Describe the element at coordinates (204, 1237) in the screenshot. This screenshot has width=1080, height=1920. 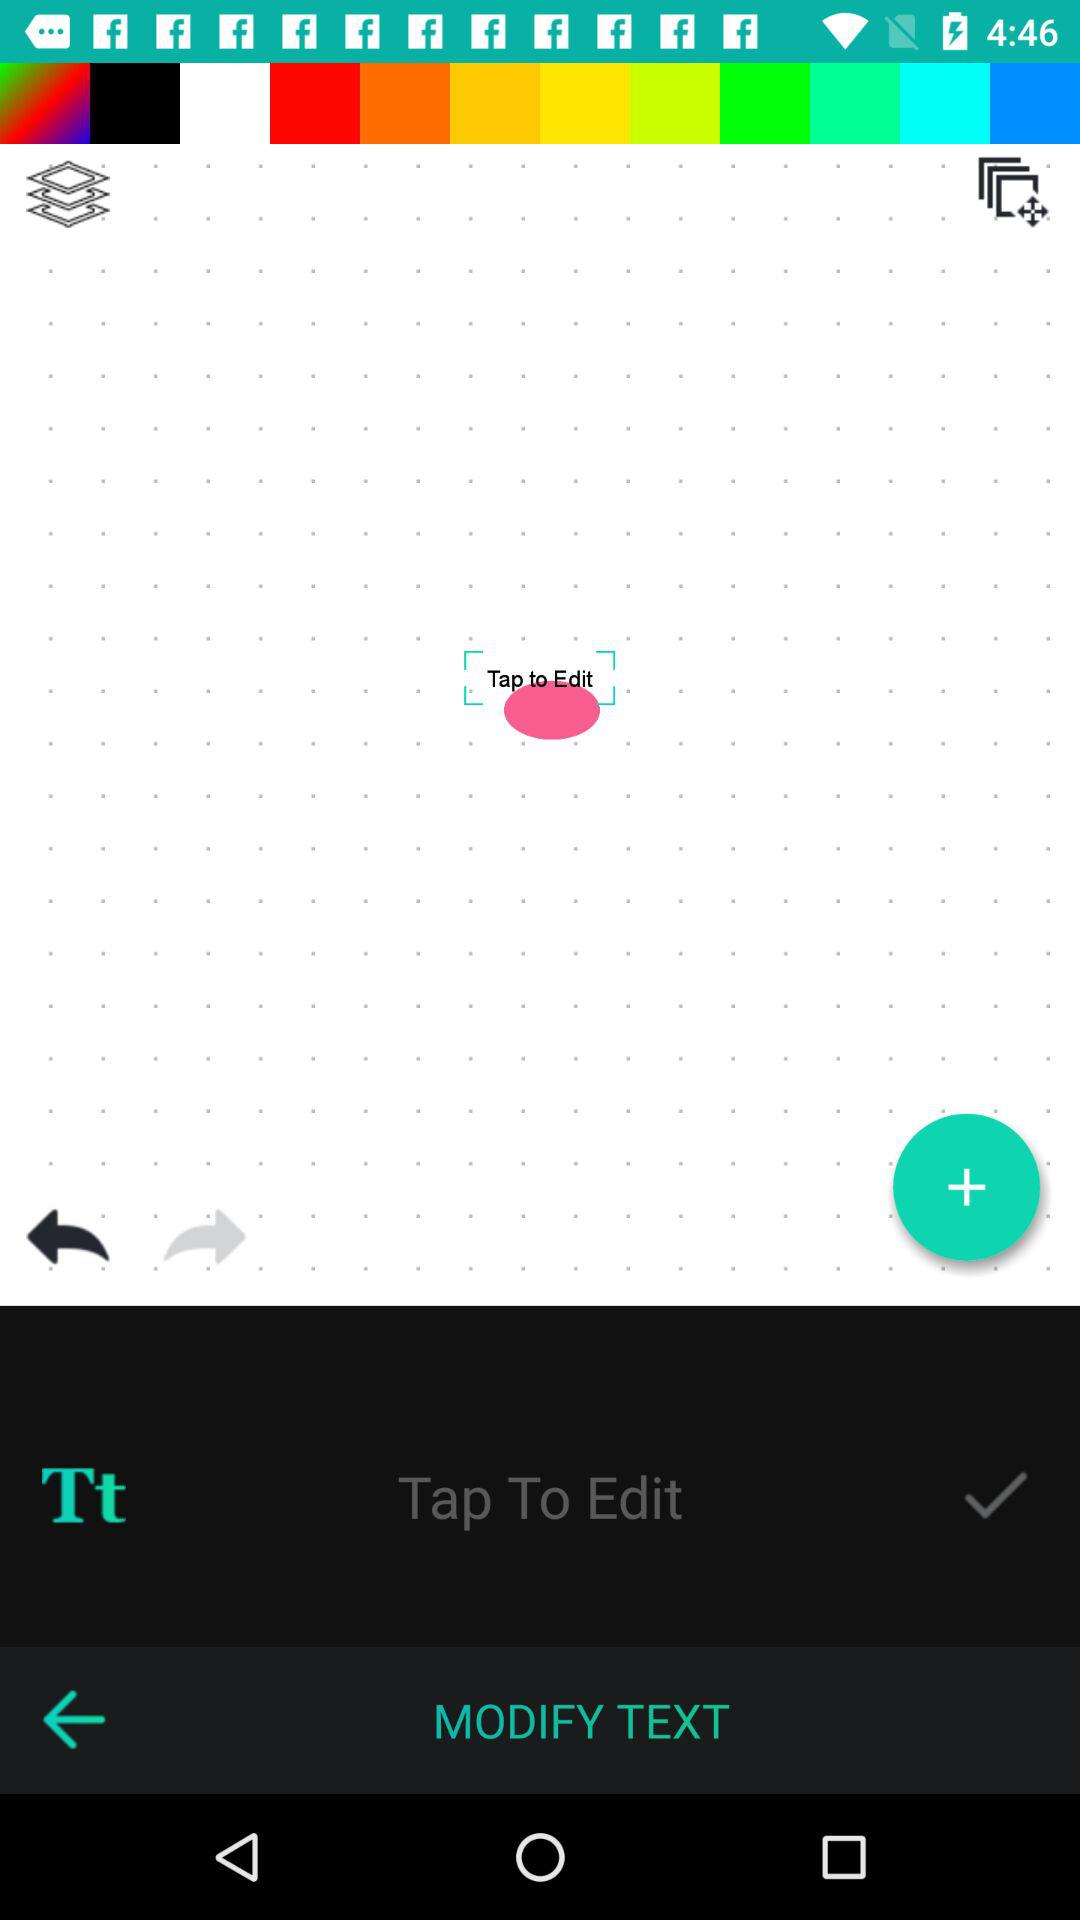
I see `redo action` at that location.